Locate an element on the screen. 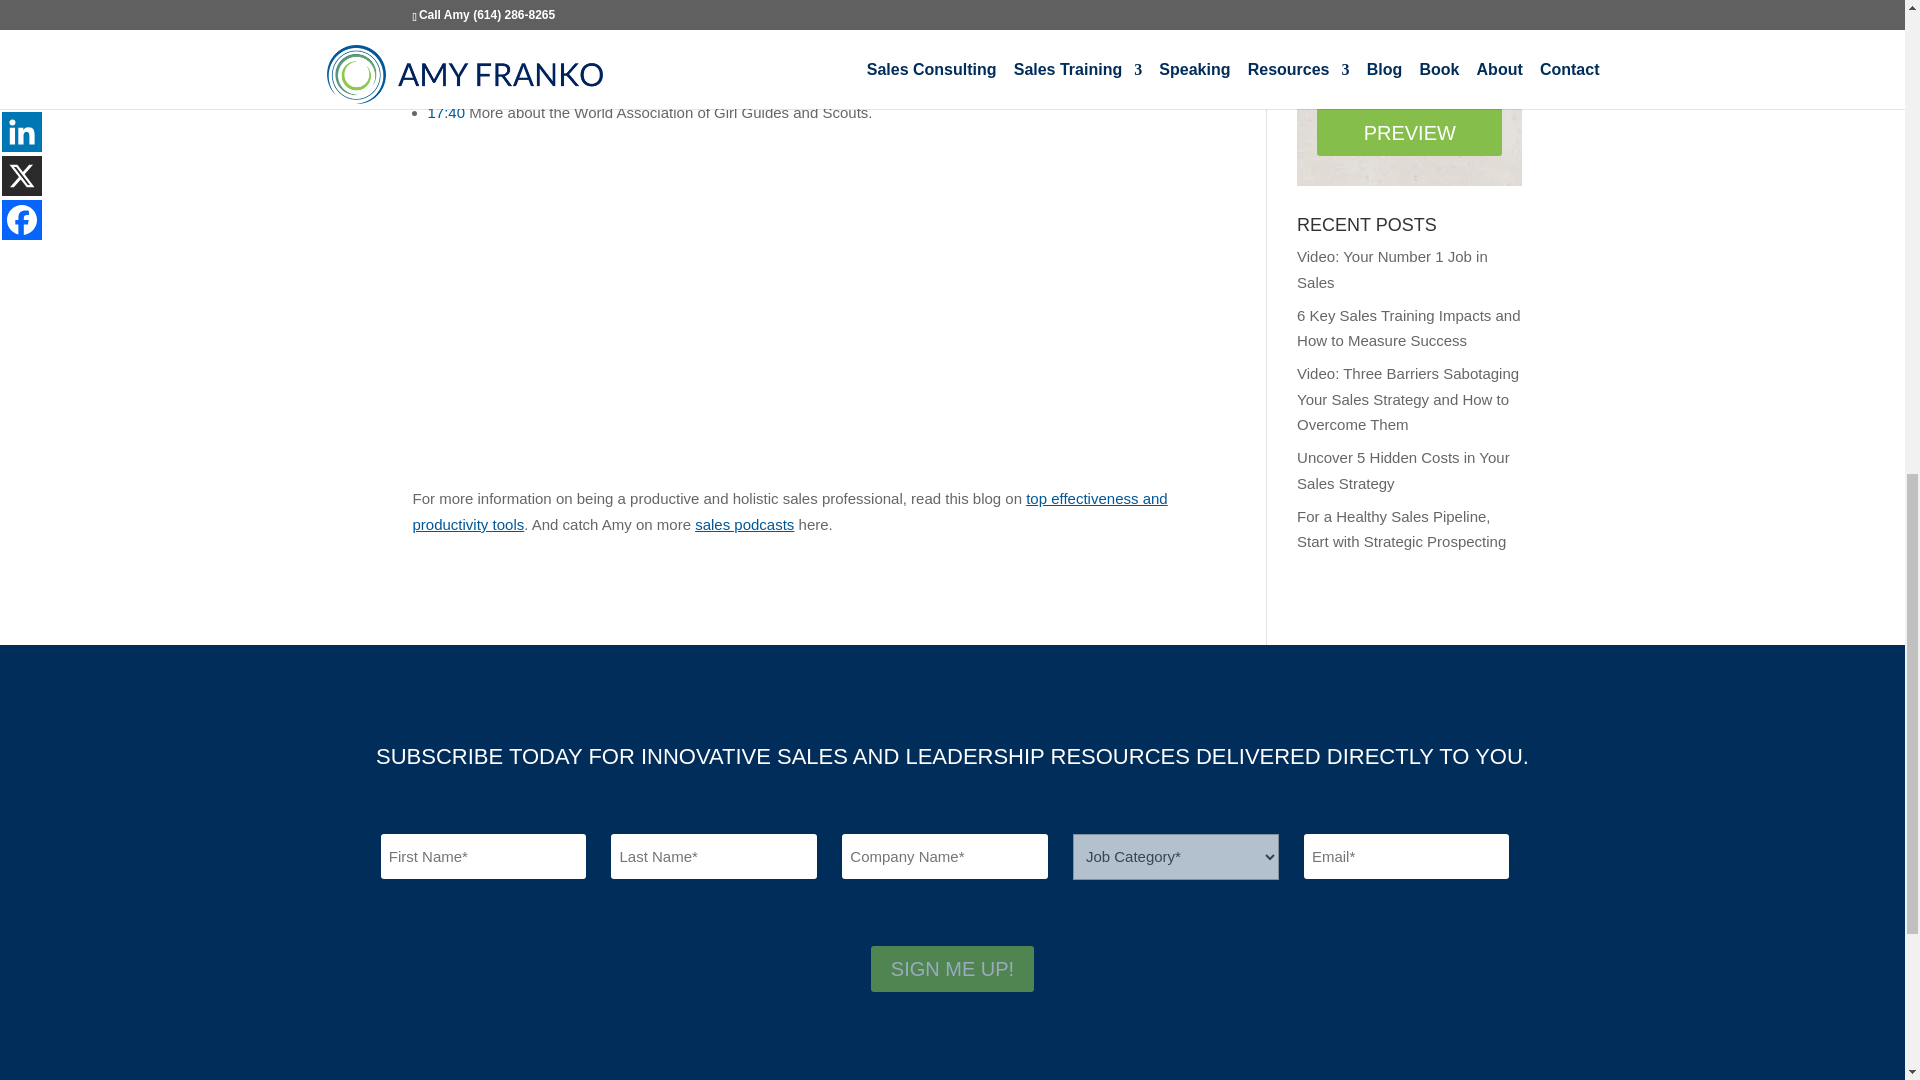 The width and height of the screenshot is (1920, 1080). YouTube video player is located at coordinates (692, 306).